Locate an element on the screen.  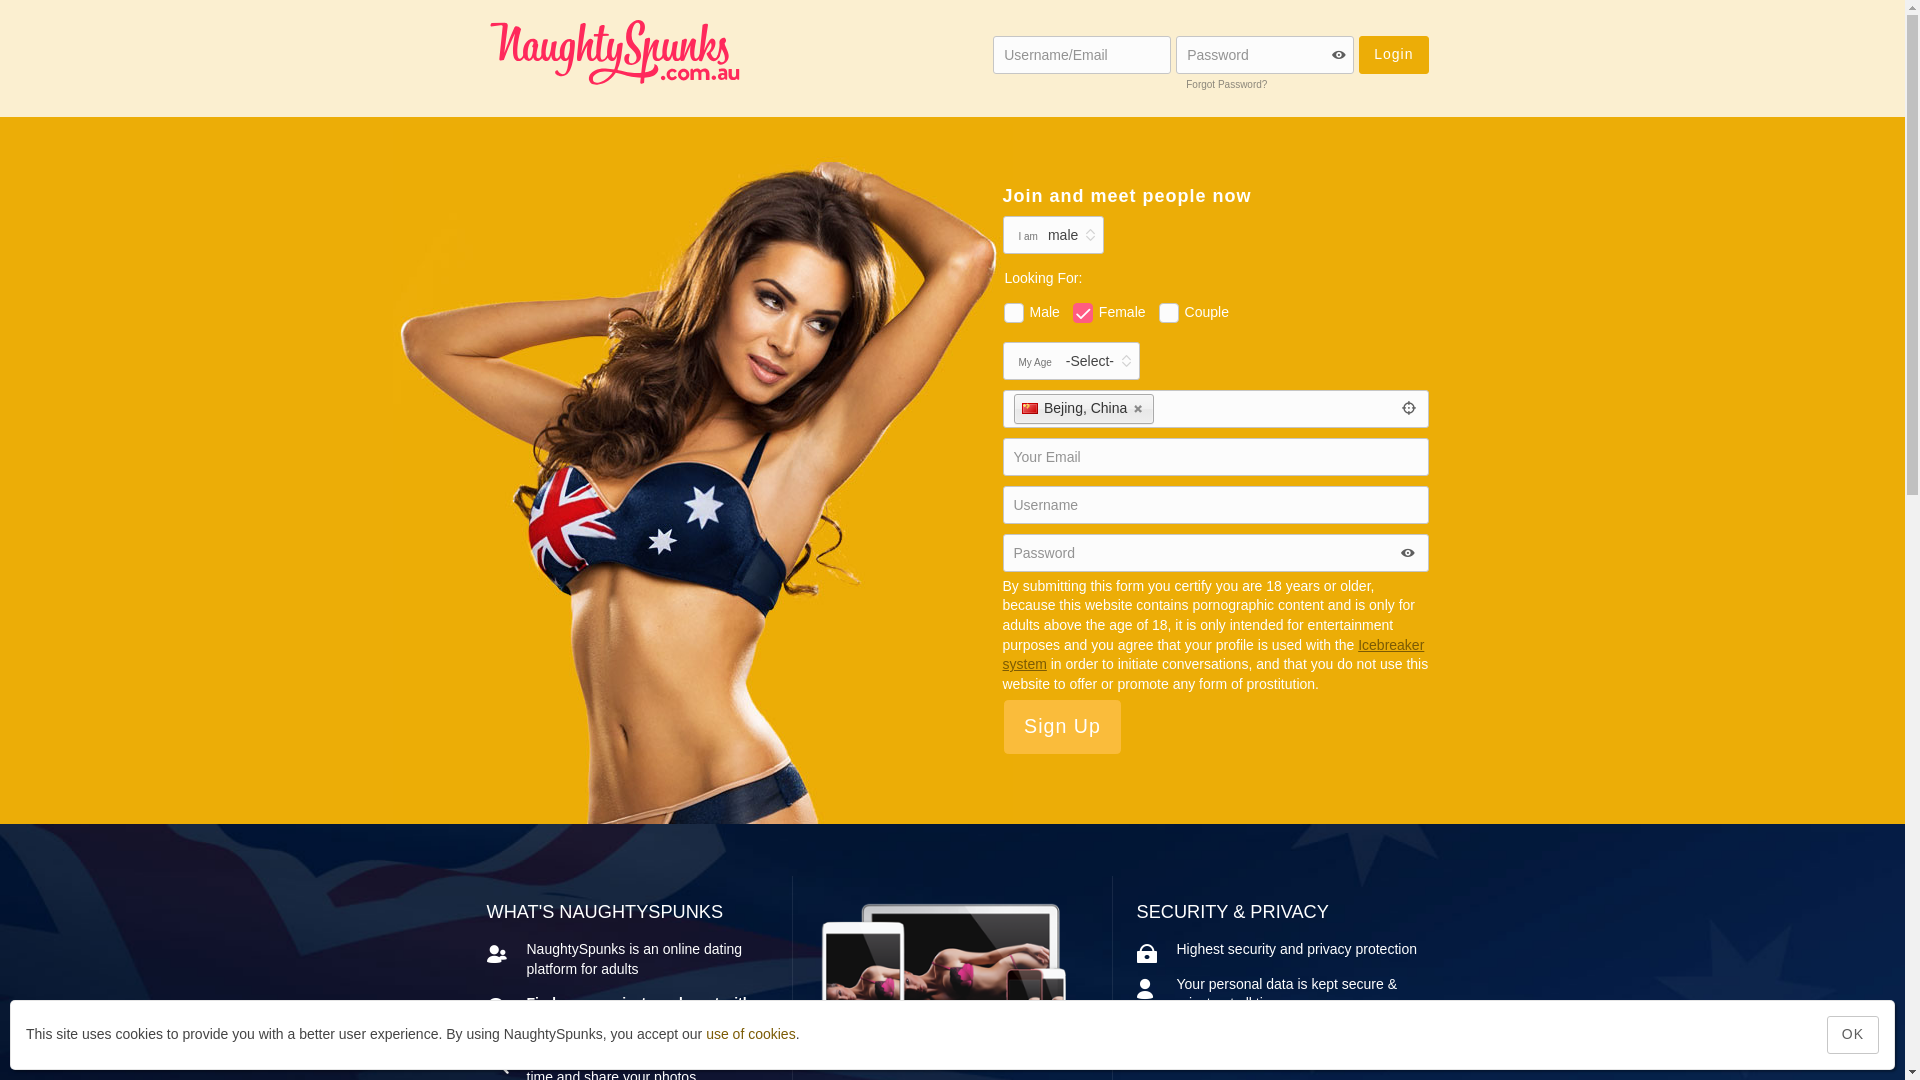
OK is located at coordinates (1853, 1035).